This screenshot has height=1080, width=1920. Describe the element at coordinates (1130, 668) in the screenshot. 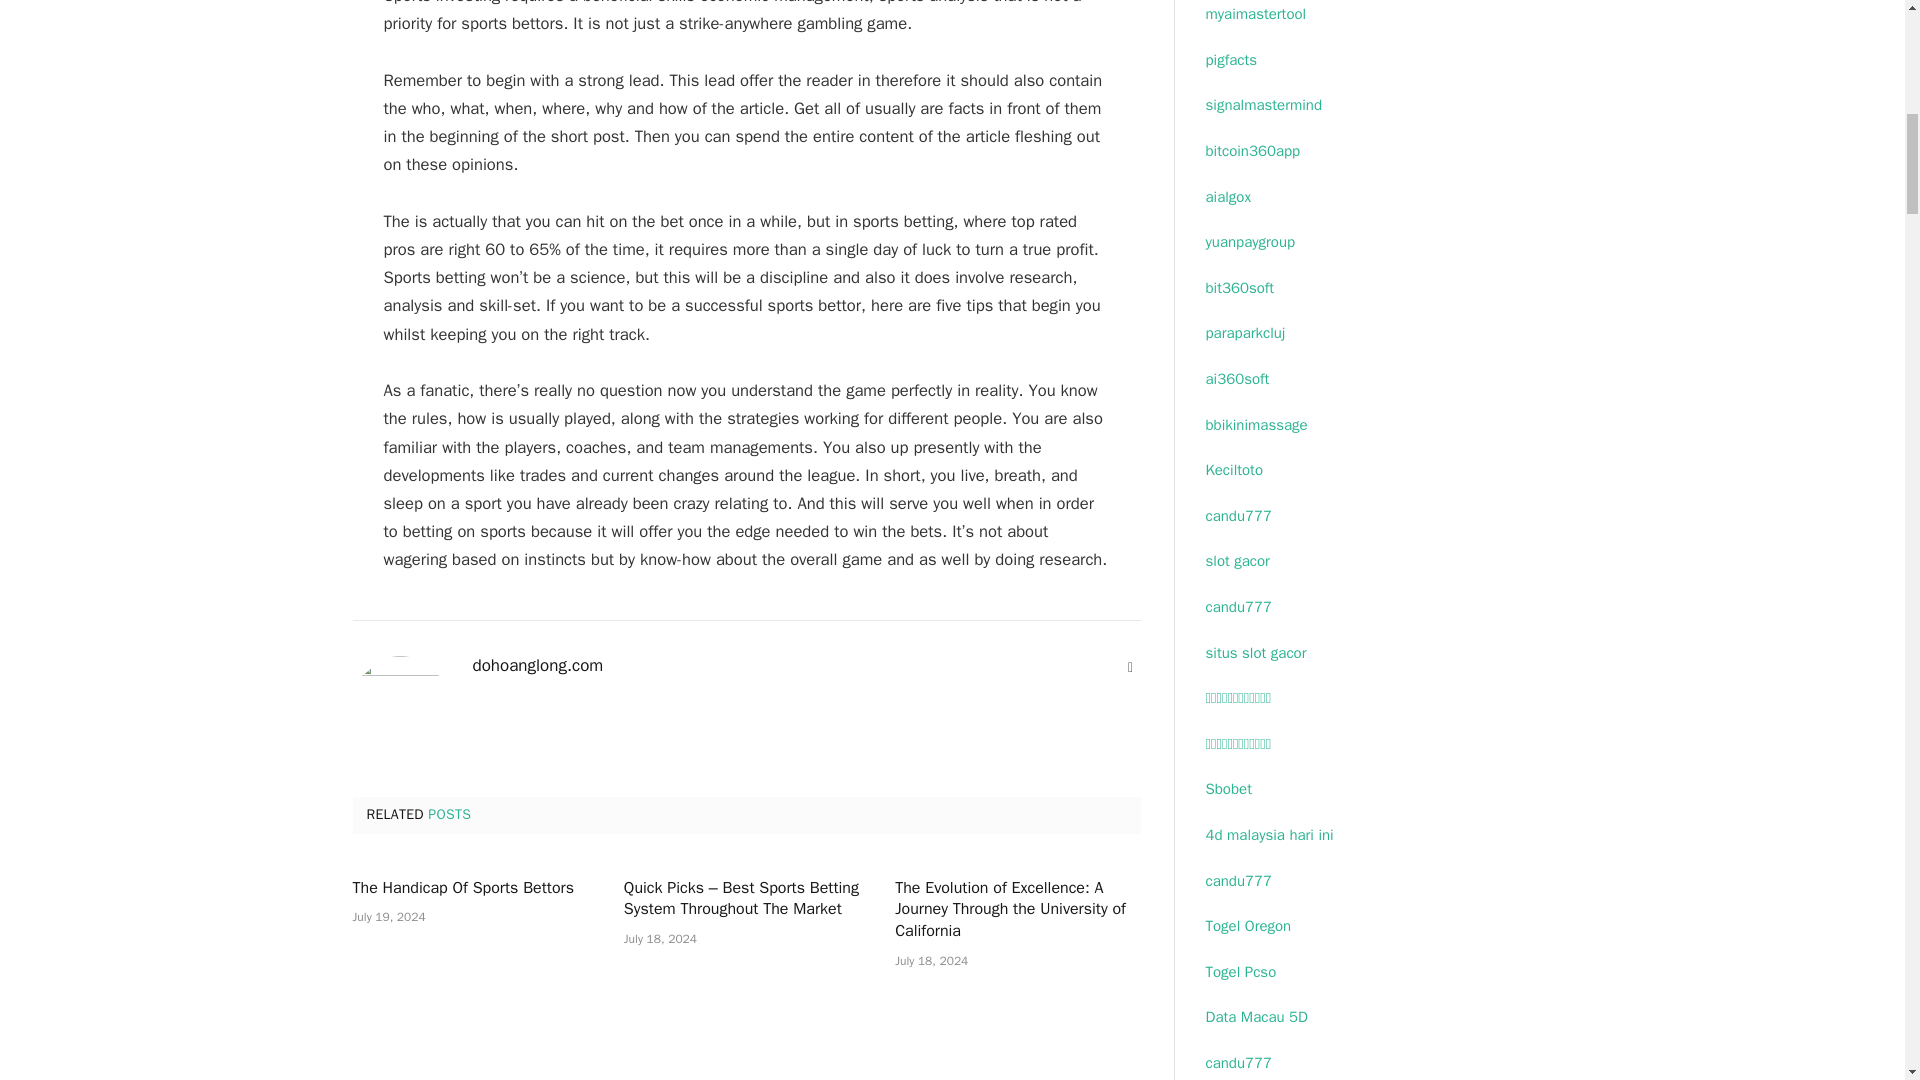

I see `Website` at that location.